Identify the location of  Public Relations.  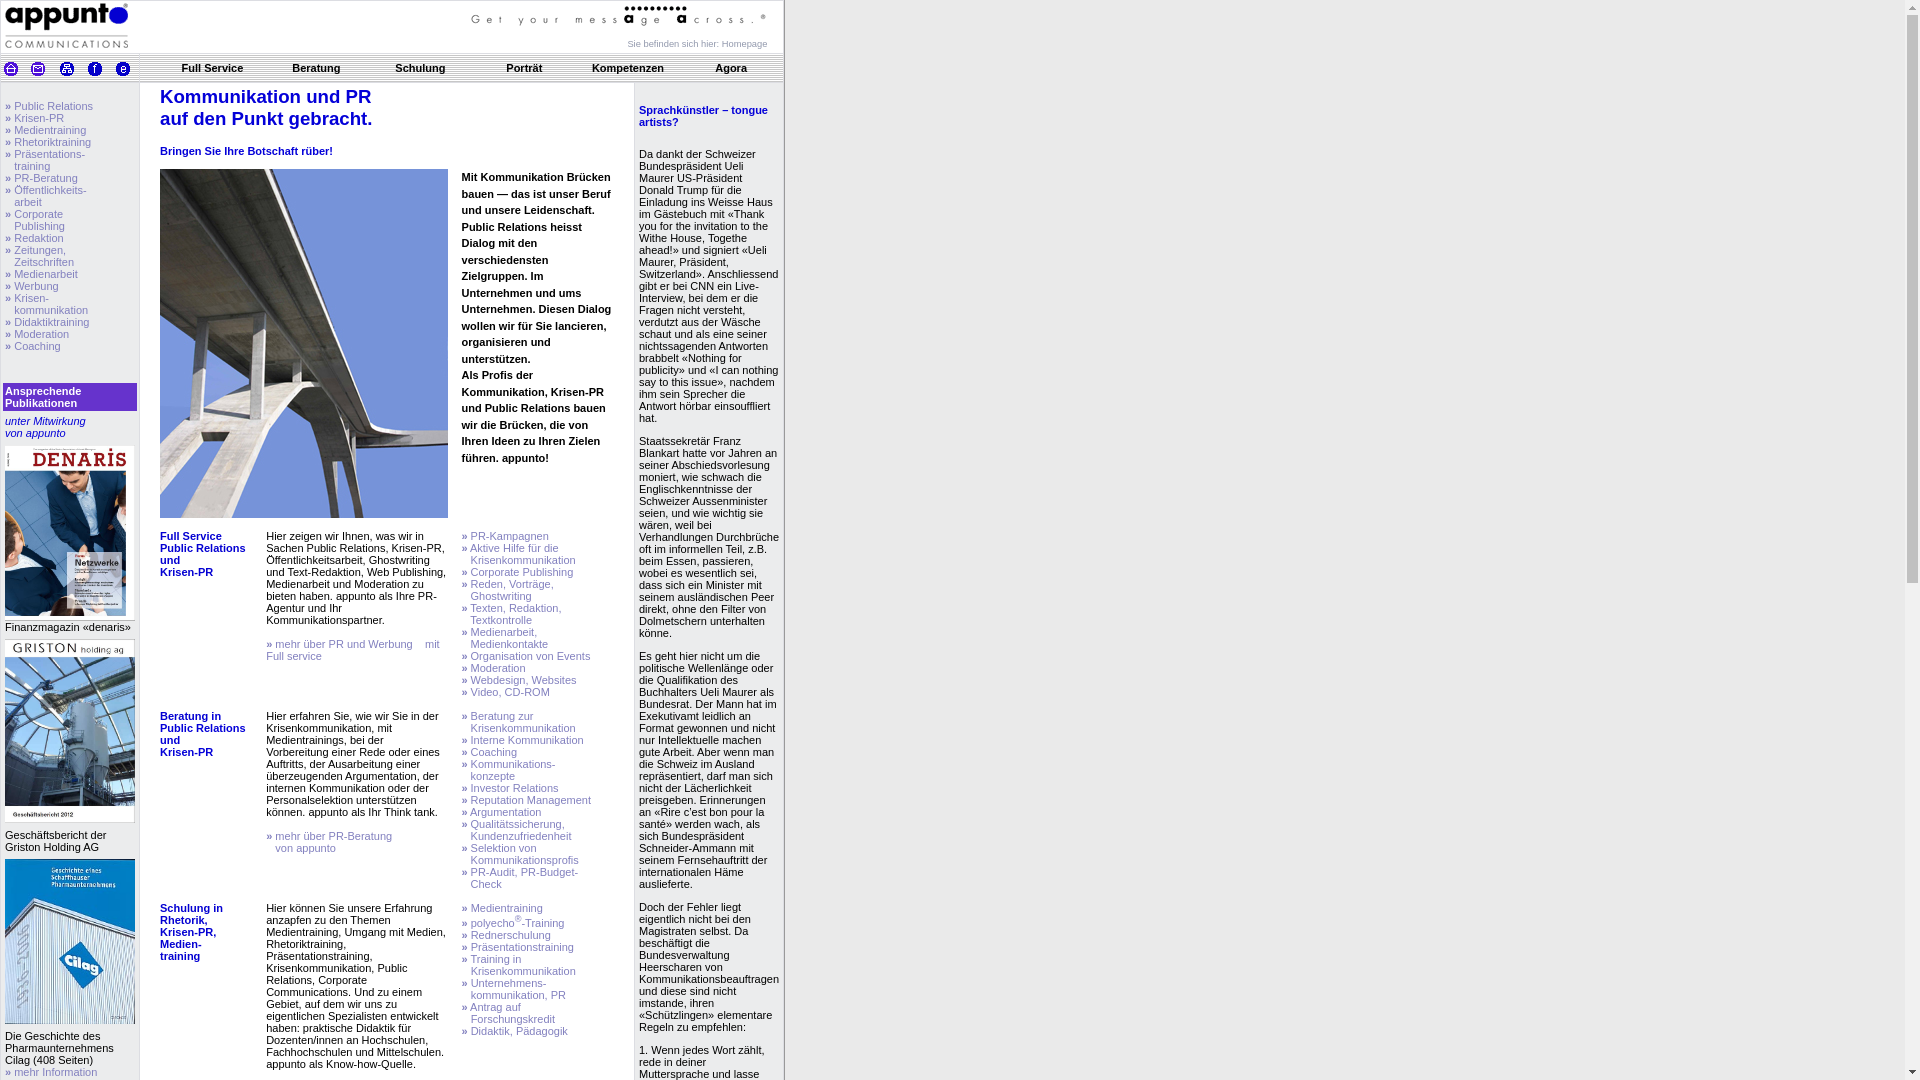
(52, 106).